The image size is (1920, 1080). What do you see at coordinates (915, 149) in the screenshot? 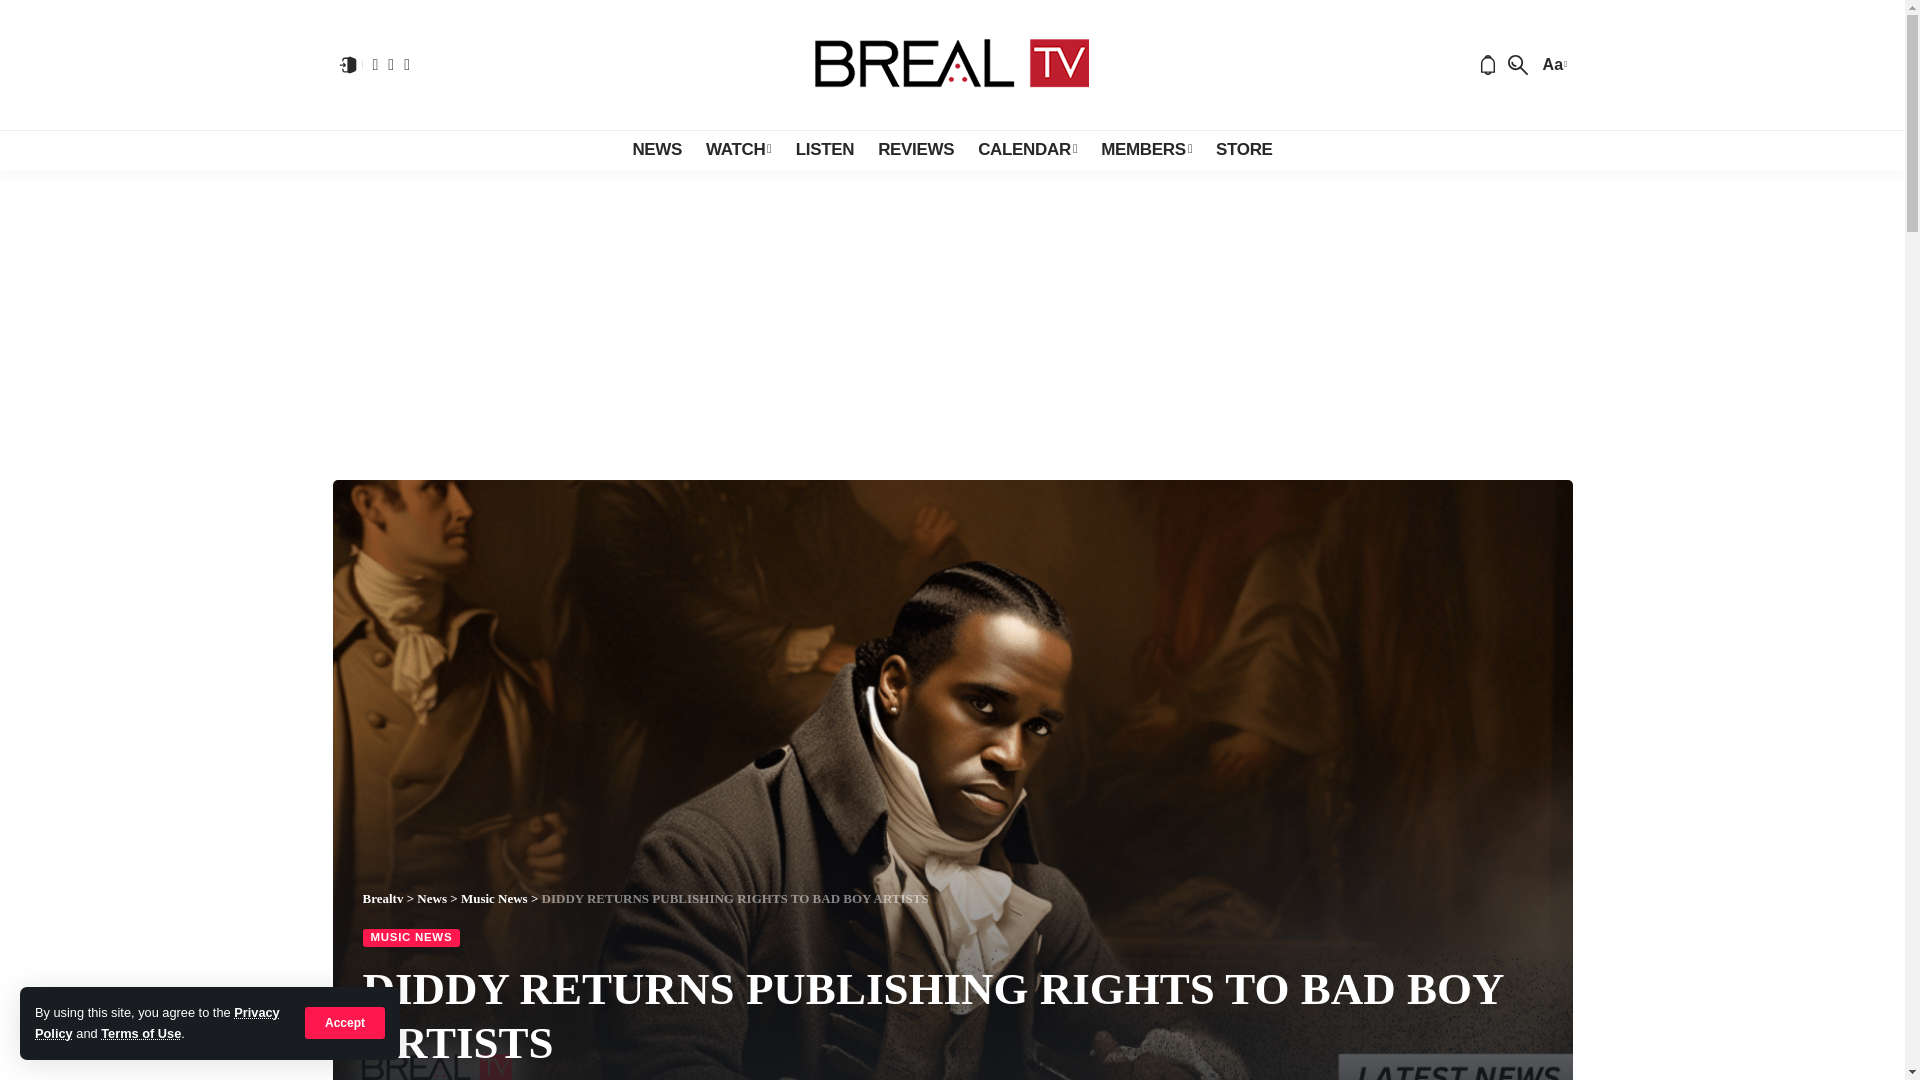
I see `REVIEWS` at bounding box center [915, 149].